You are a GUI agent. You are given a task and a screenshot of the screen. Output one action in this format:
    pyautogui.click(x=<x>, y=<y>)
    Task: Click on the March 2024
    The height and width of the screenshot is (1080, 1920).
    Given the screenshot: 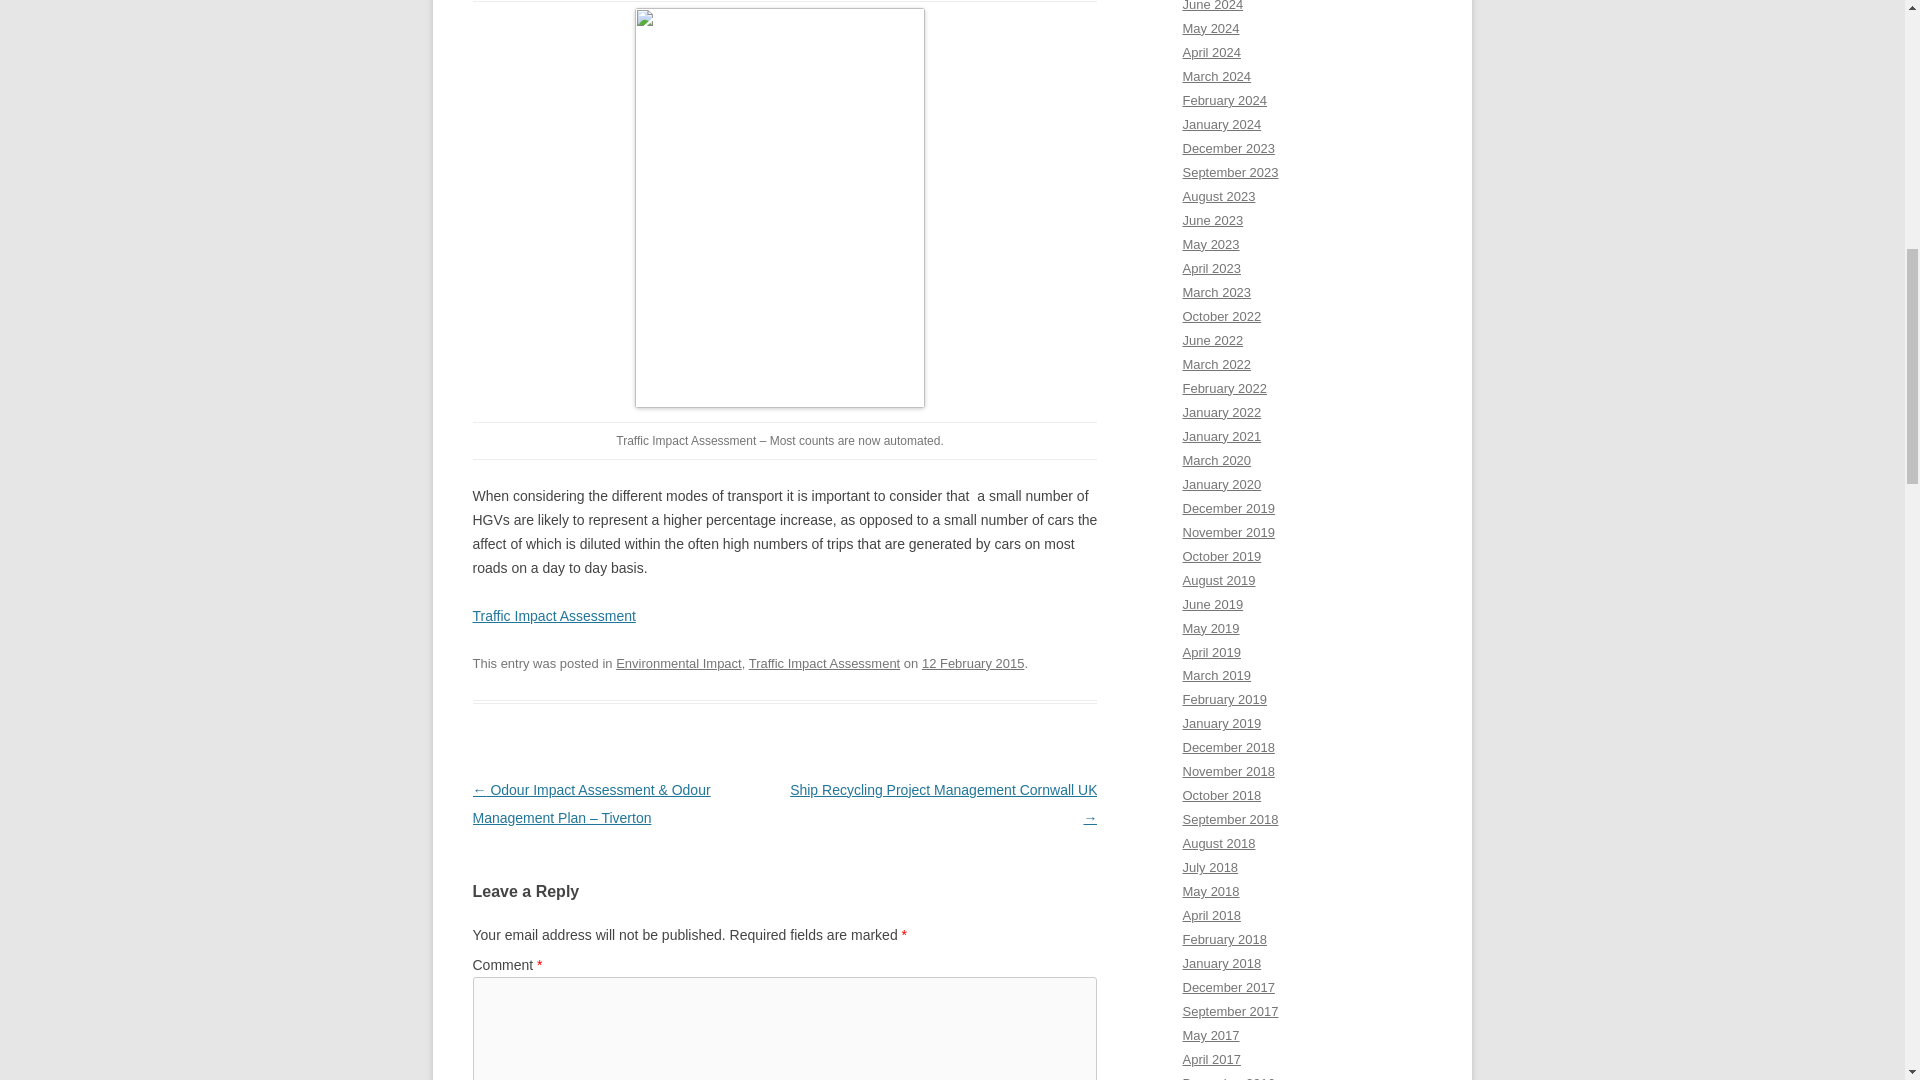 What is the action you would take?
    pyautogui.click(x=1216, y=76)
    